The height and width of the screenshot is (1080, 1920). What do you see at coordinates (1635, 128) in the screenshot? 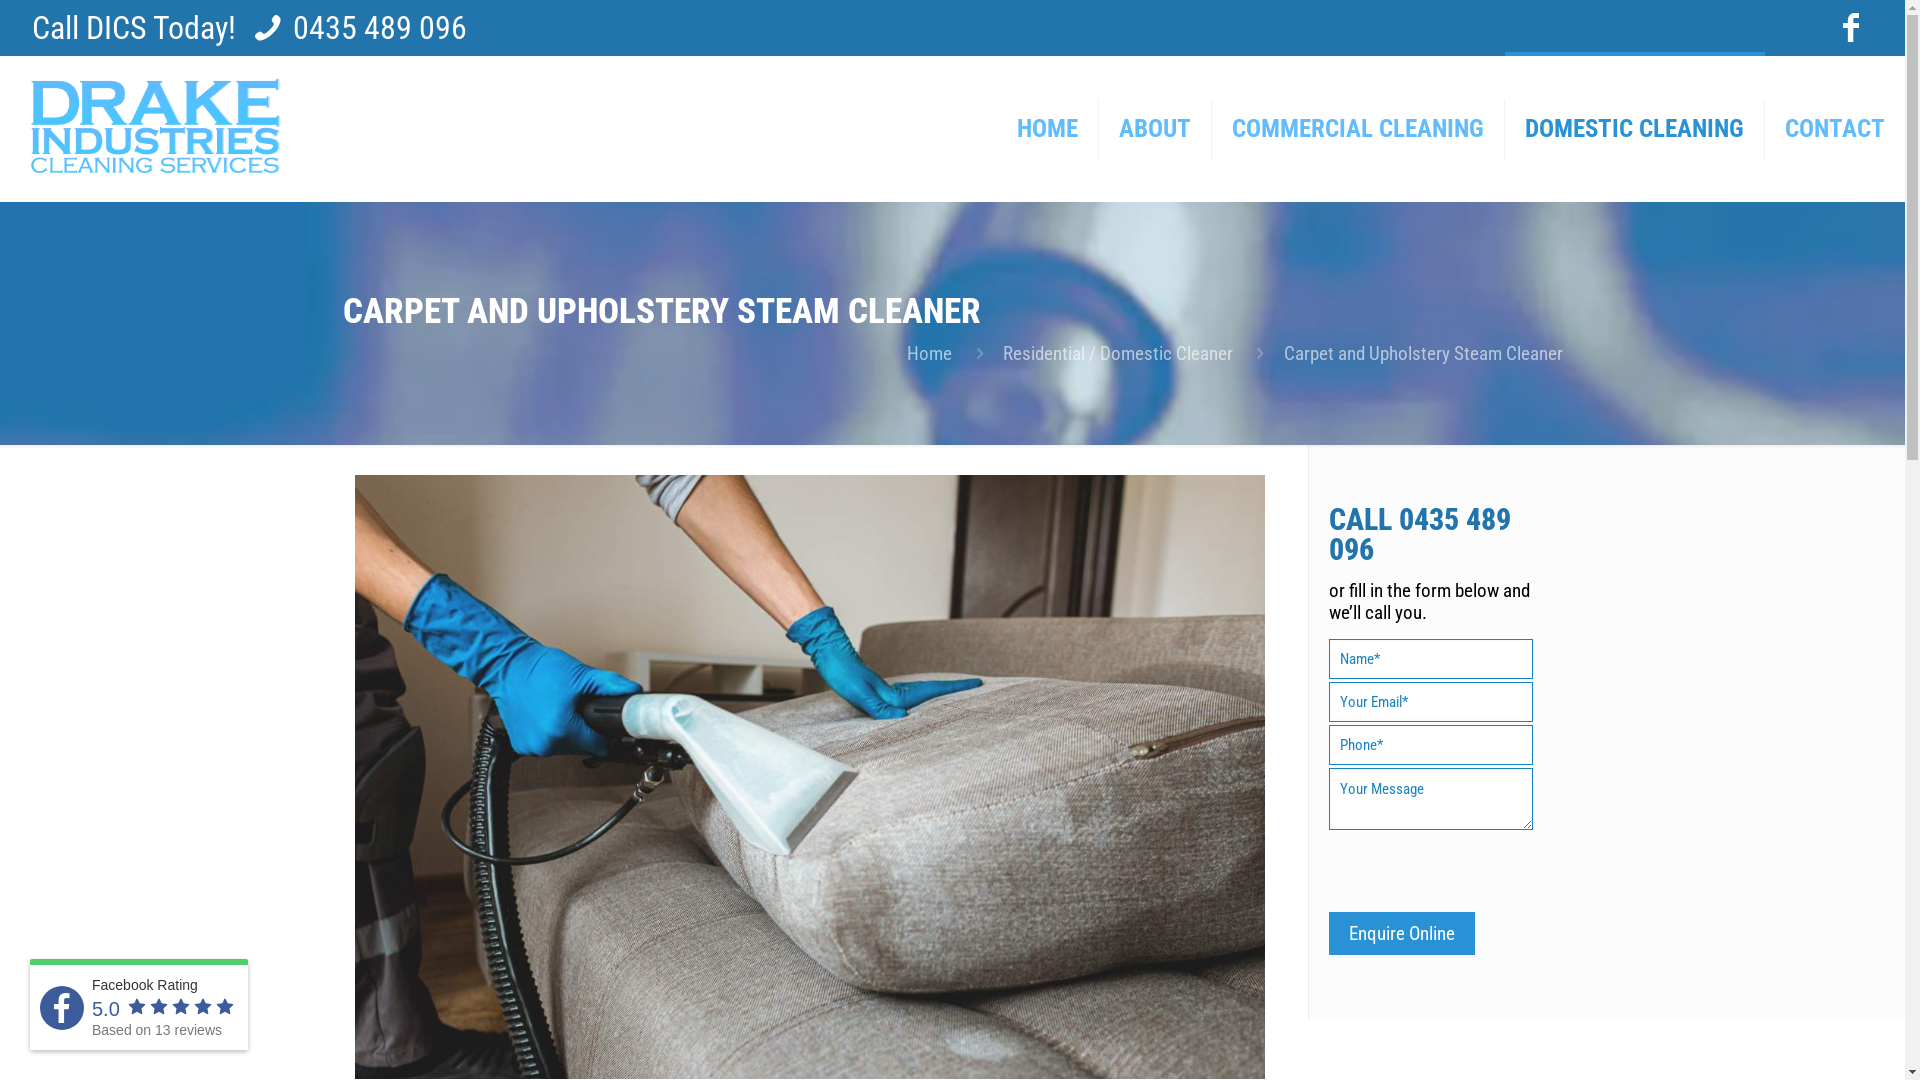
I see `DOMESTIC CLEANING` at bounding box center [1635, 128].